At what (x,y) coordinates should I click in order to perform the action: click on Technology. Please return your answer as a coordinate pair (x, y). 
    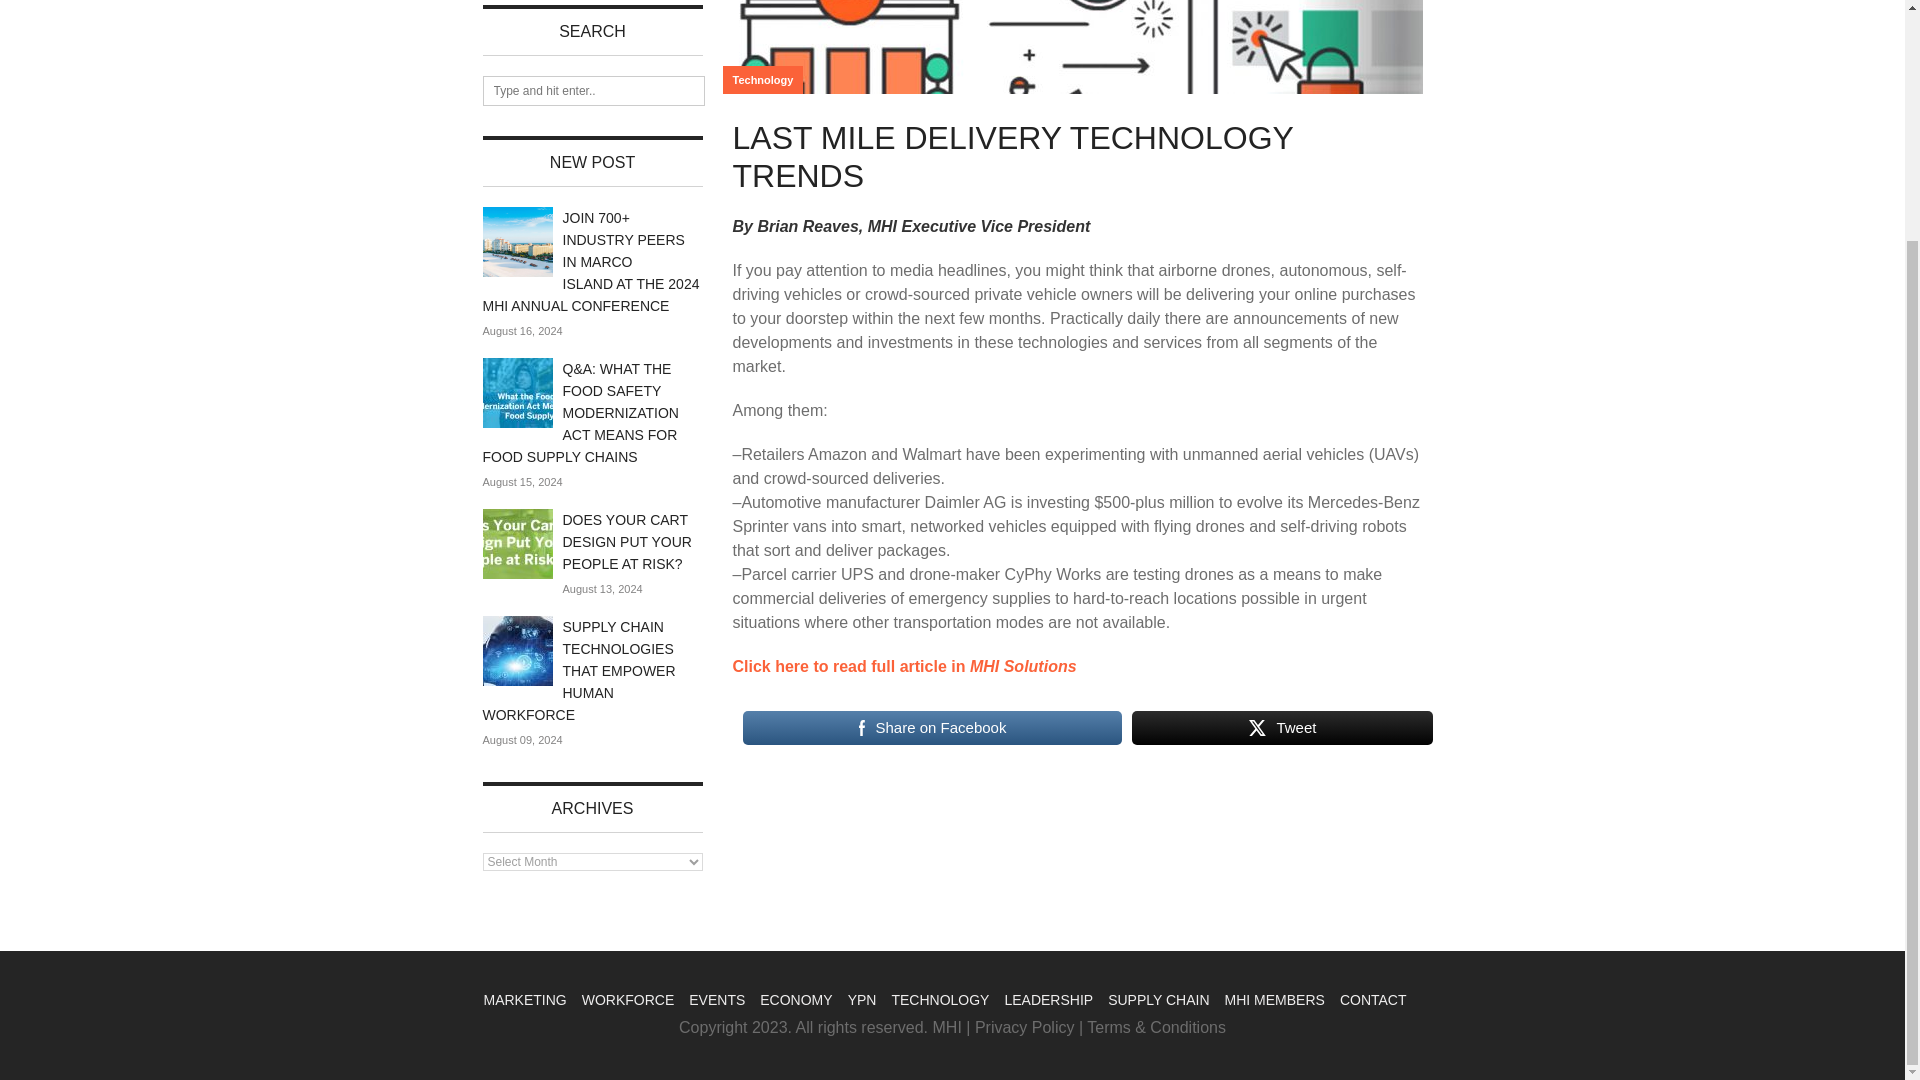
    Looking at the image, I should click on (762, 79).